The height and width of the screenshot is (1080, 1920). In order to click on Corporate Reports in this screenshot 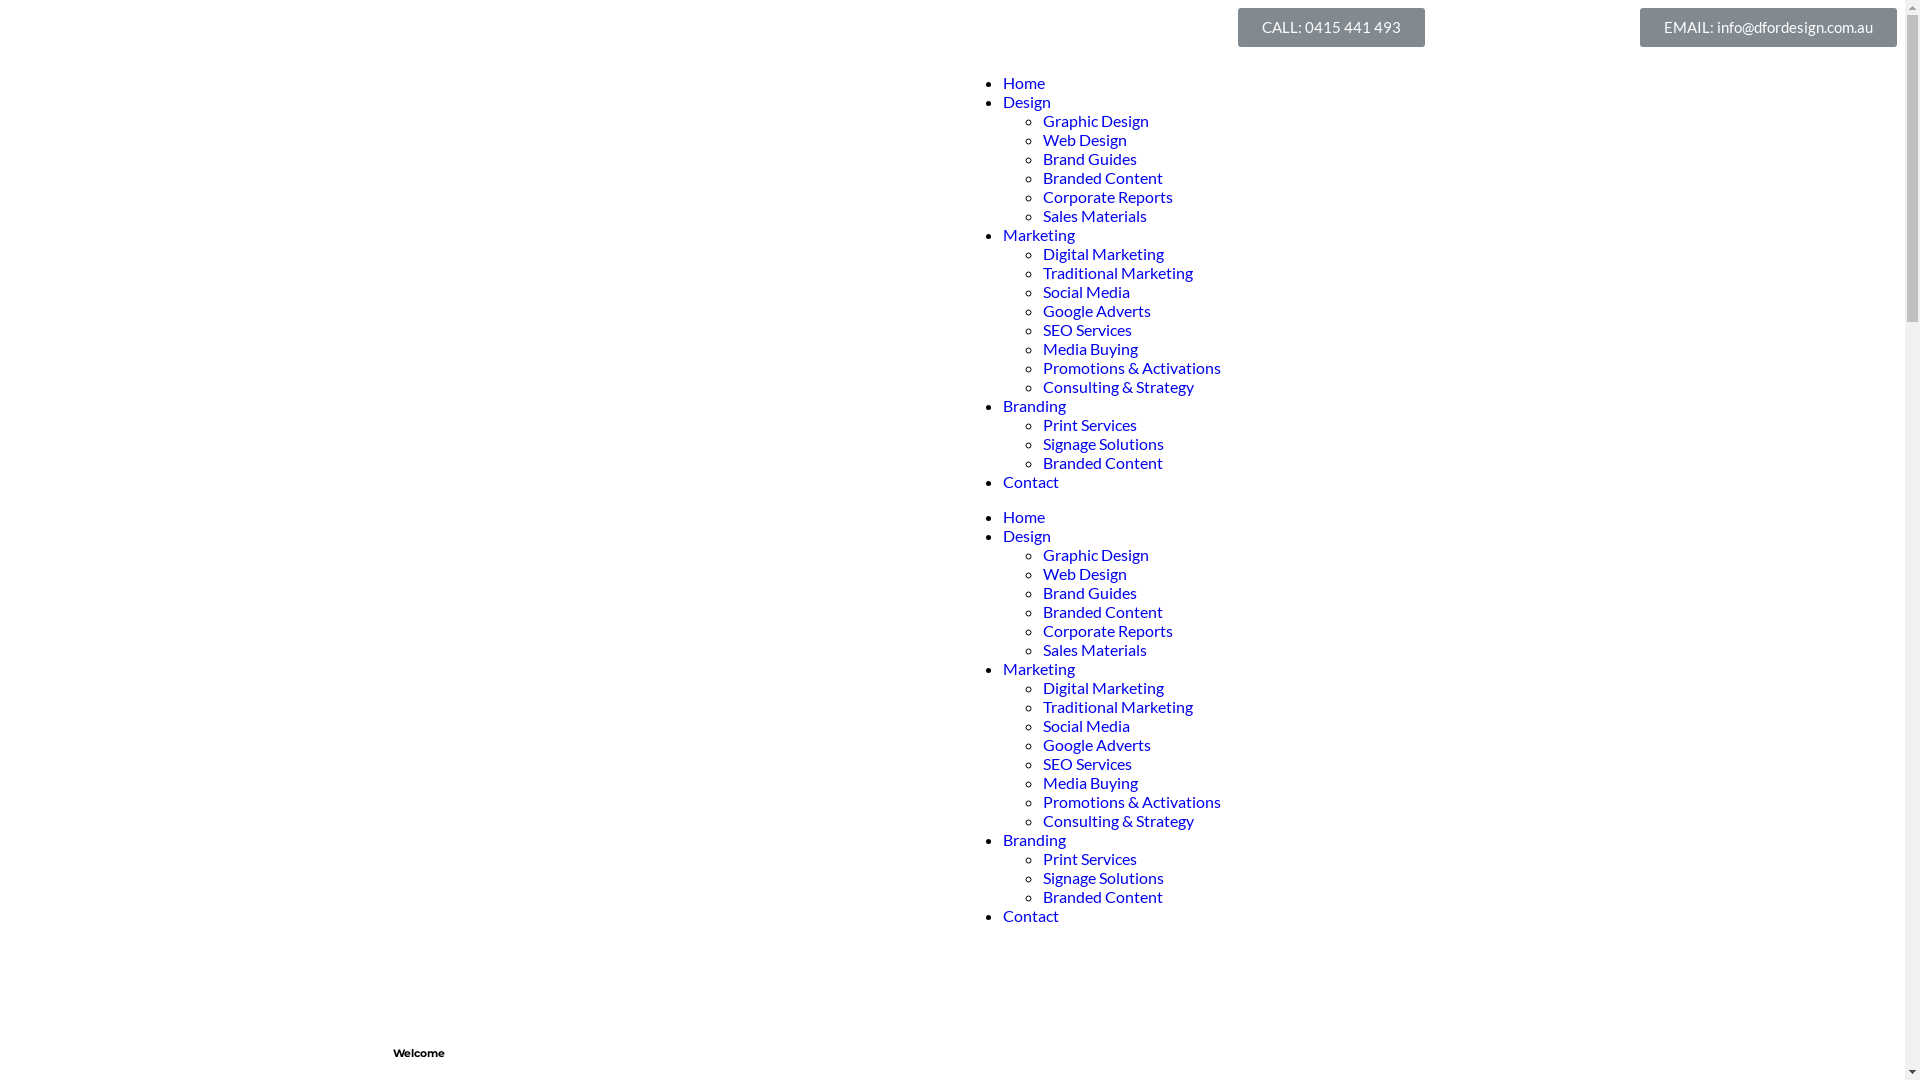, I will do `click(1107, 630)`.